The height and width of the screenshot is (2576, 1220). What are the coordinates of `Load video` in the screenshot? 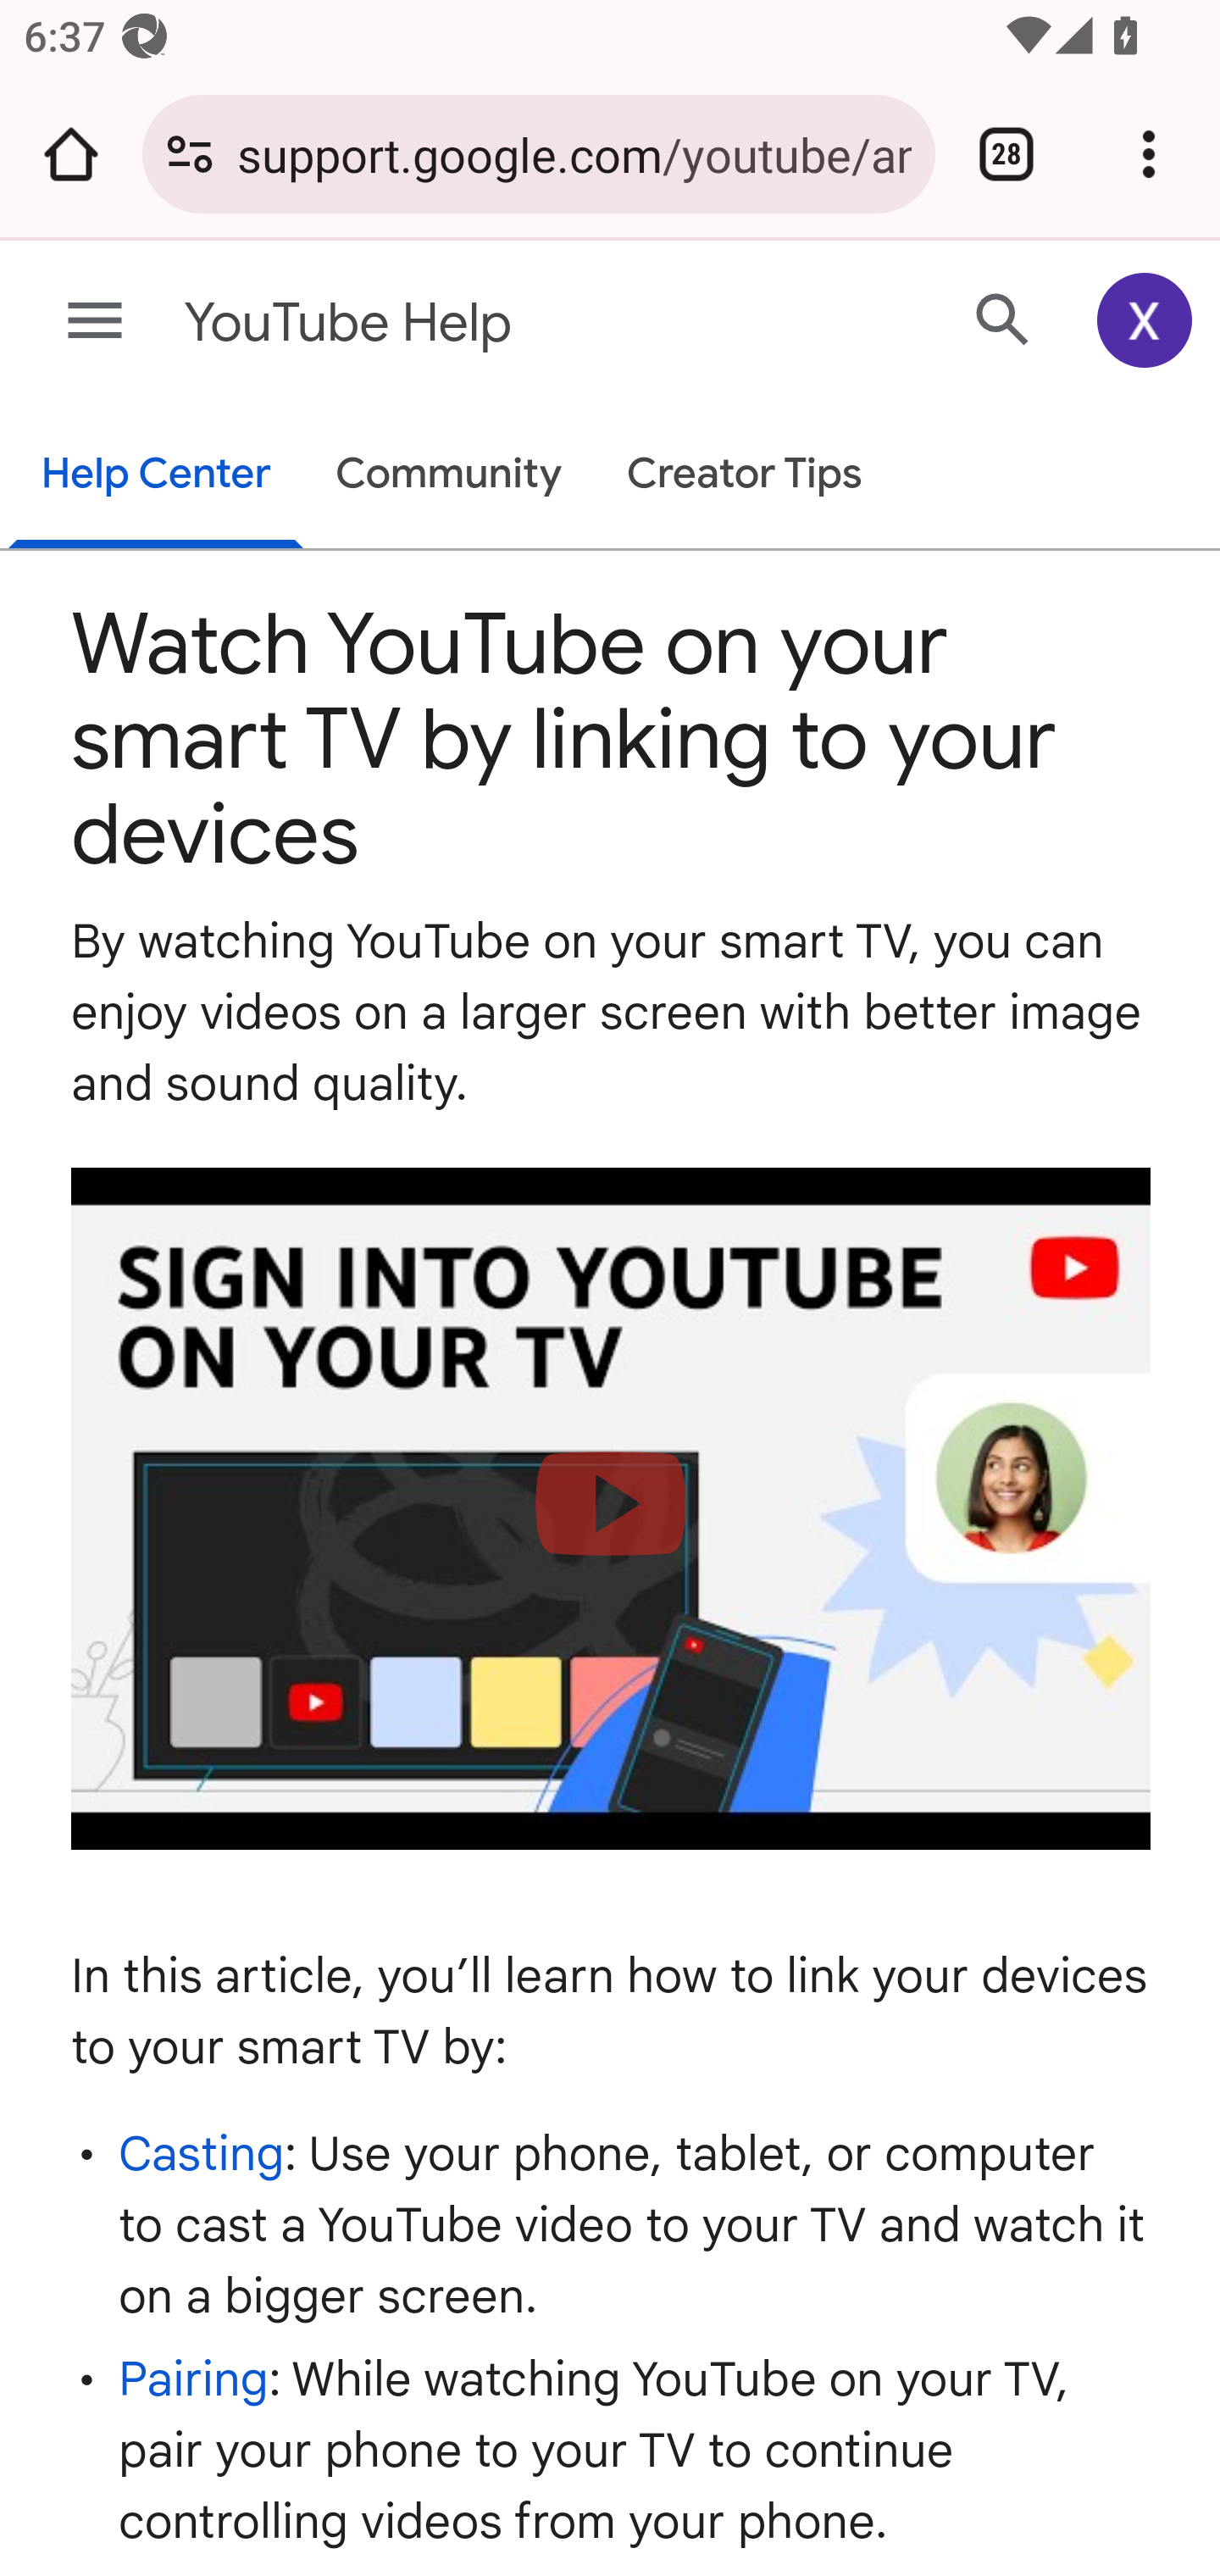 It's located at (612, 1509).